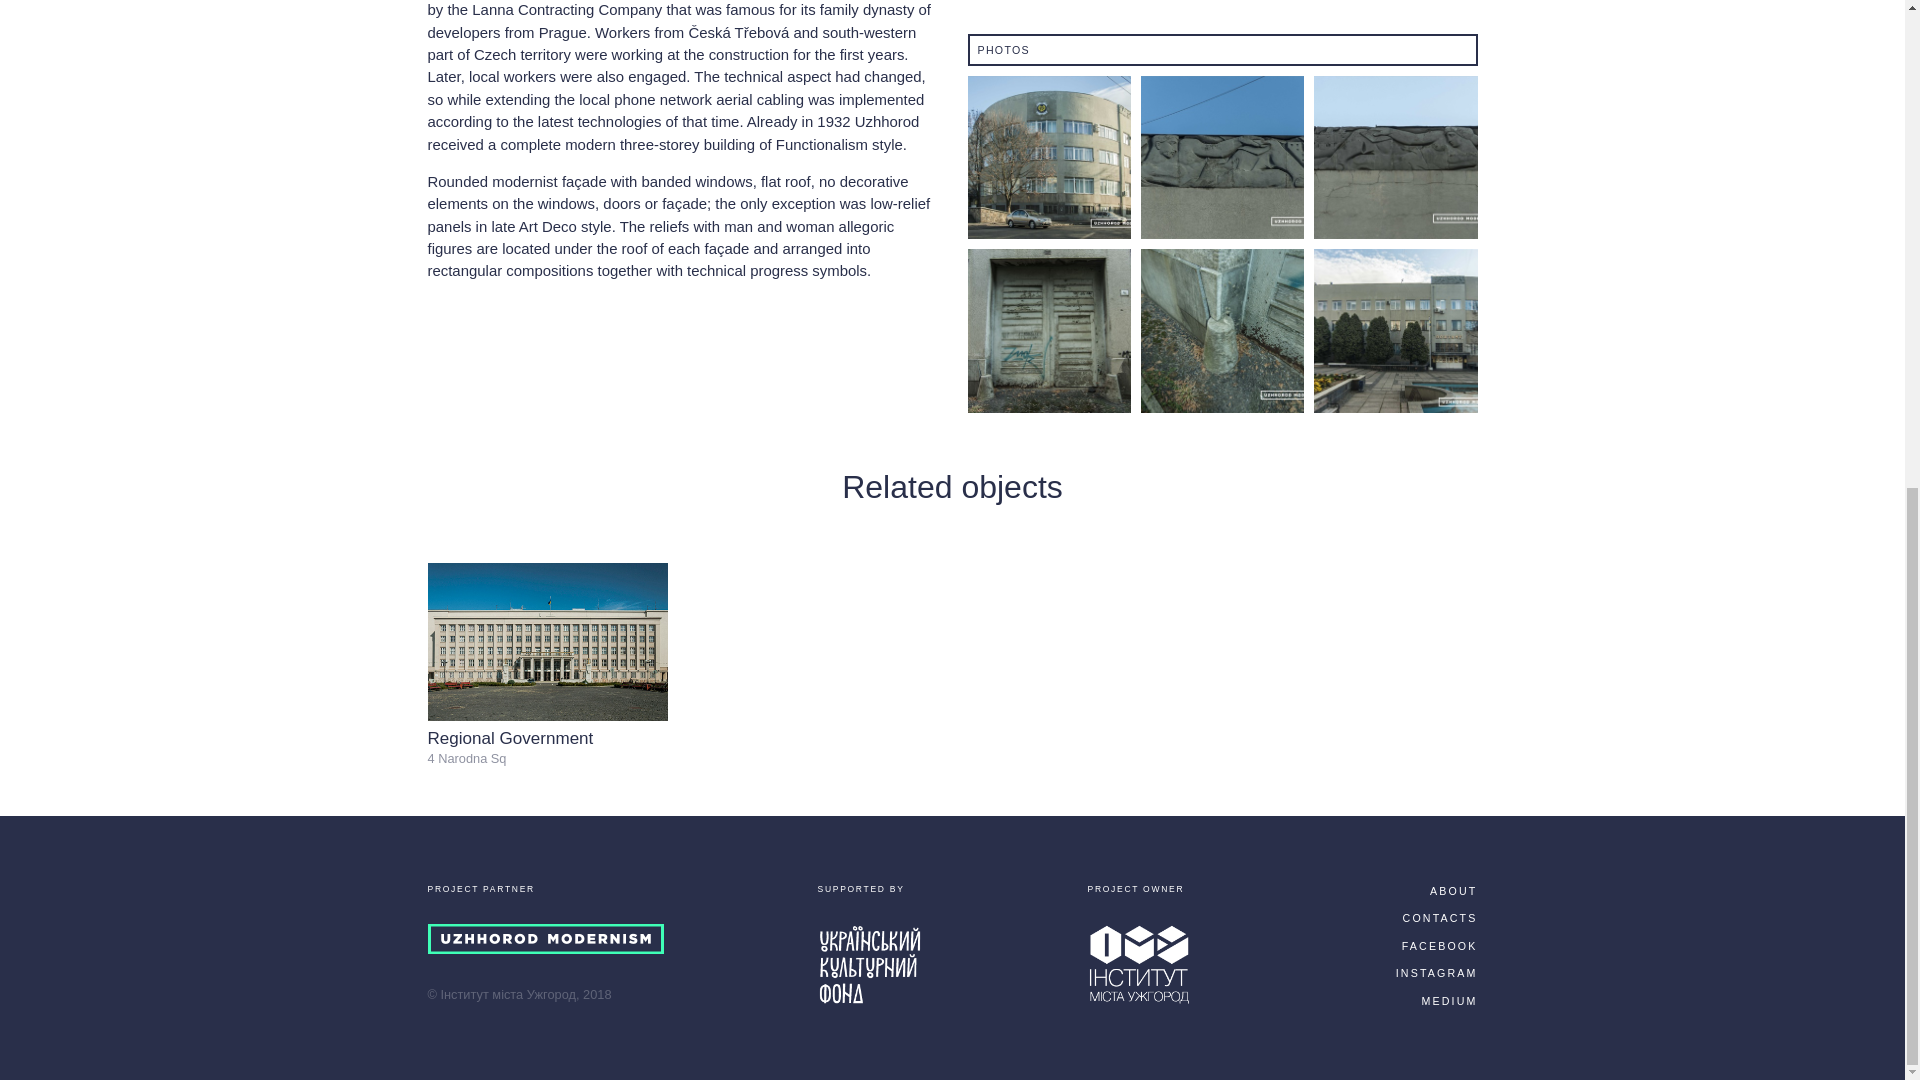 The image size is (1920, 1080). Describe the element at coordinates (1436, 972) in the screenshot. I see `INSTAGRAM` at that location.